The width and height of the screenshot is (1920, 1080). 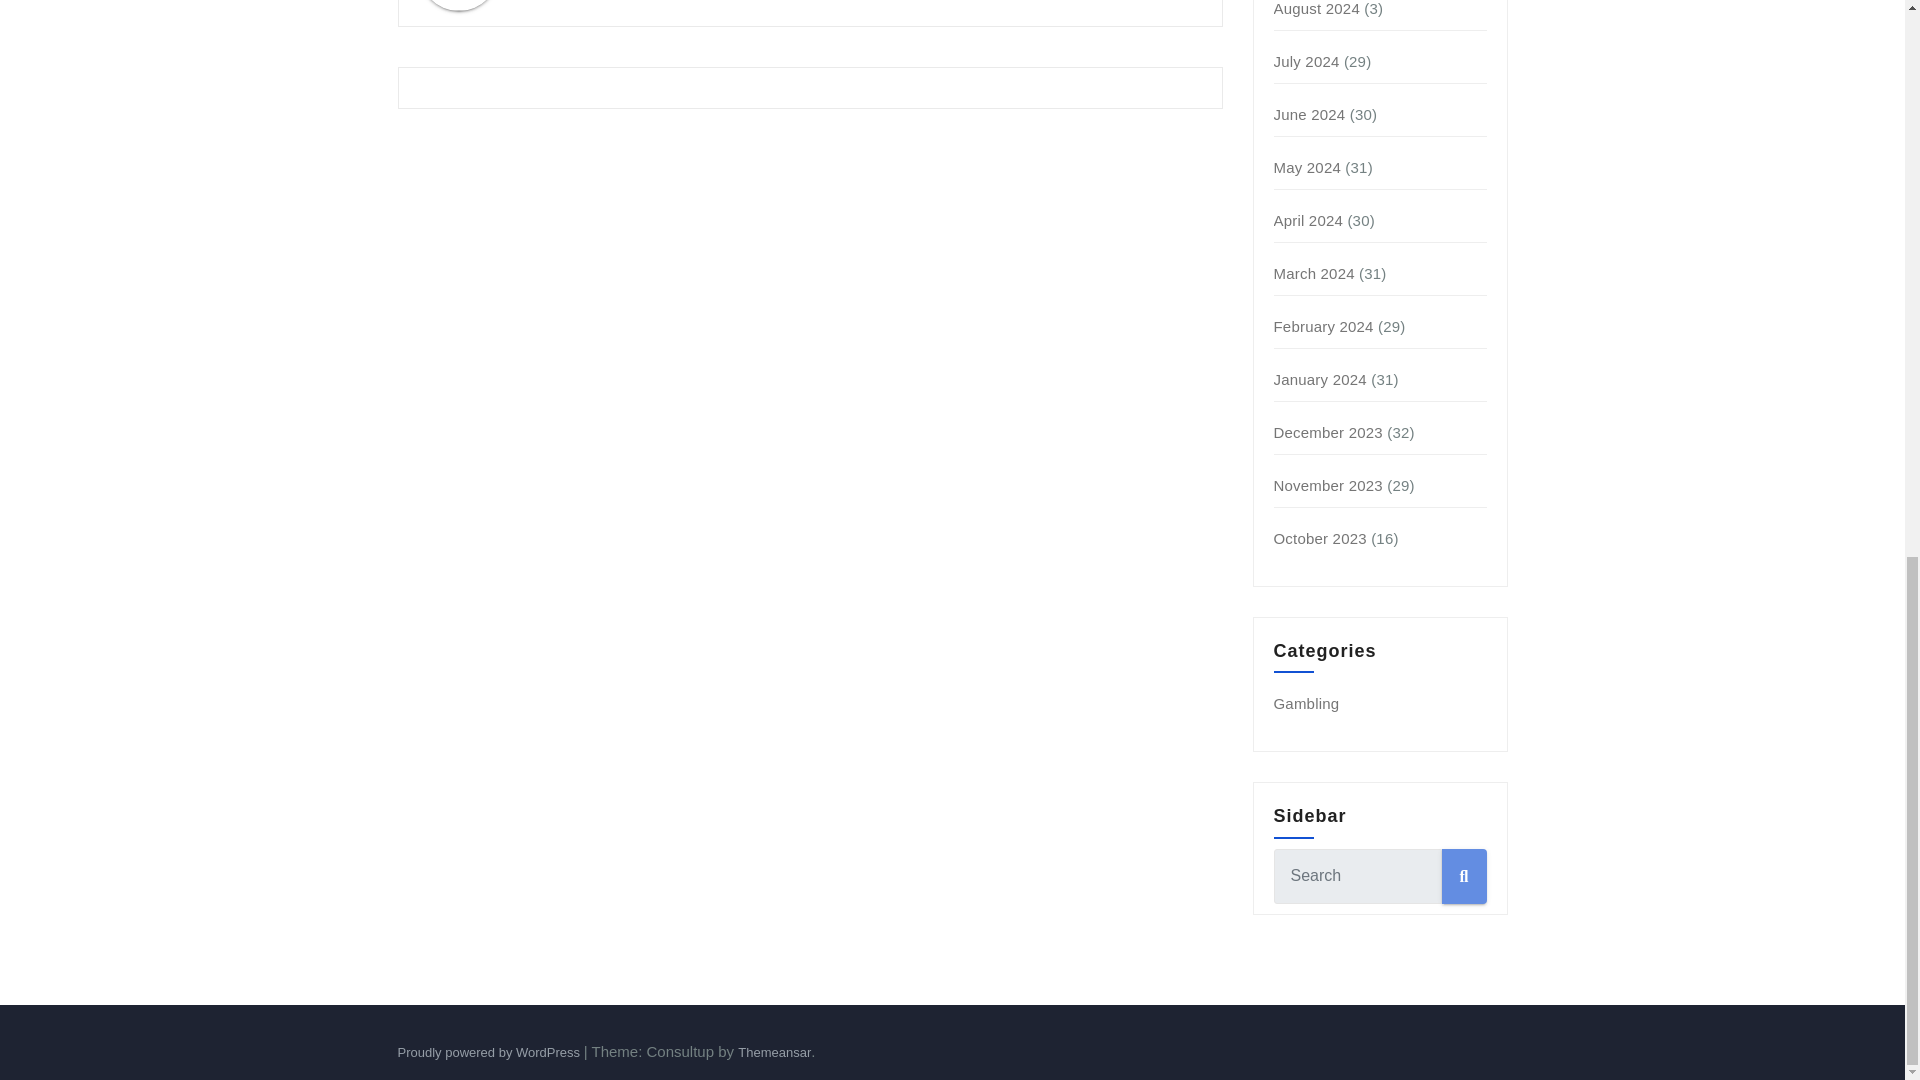 I want to click on February 2024, so click(x=1324, y=326).